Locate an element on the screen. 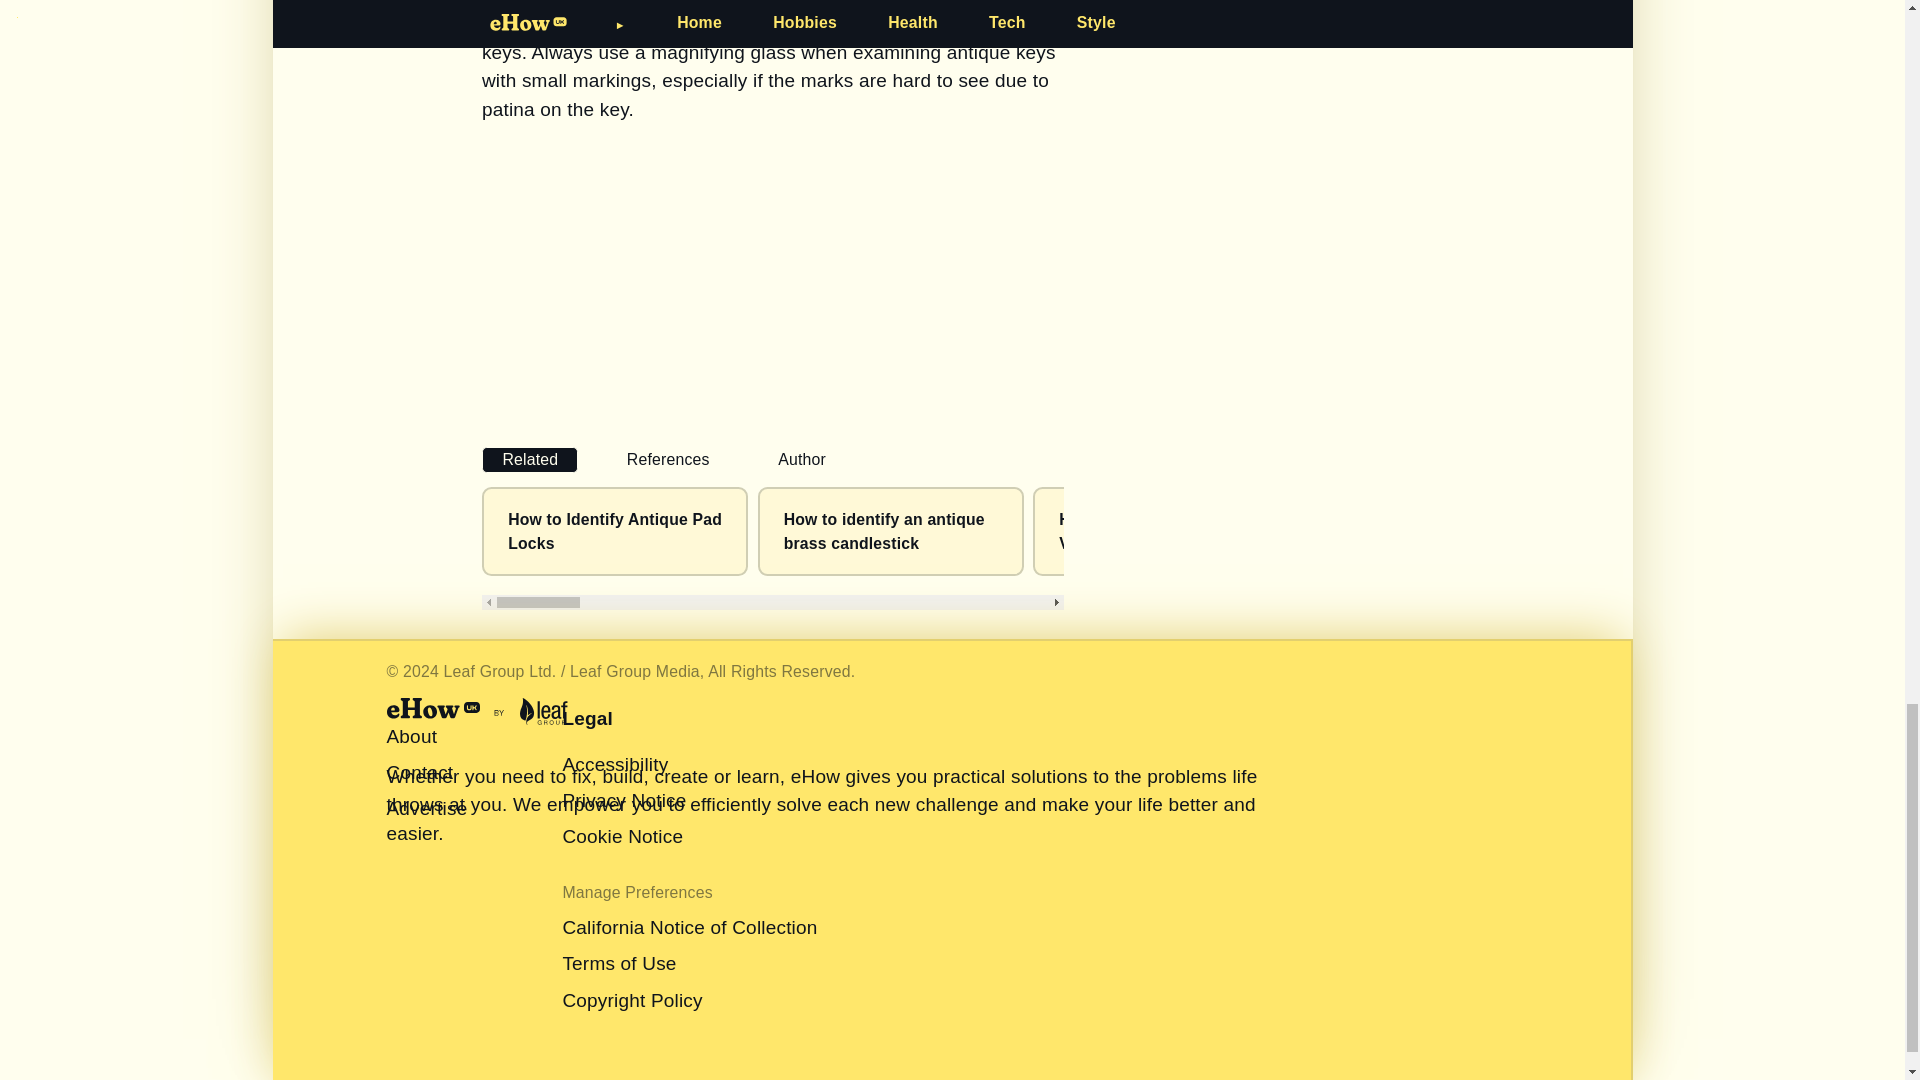 This screenshot has height=1080, width=1920. About is located at coordinates (411, 736).